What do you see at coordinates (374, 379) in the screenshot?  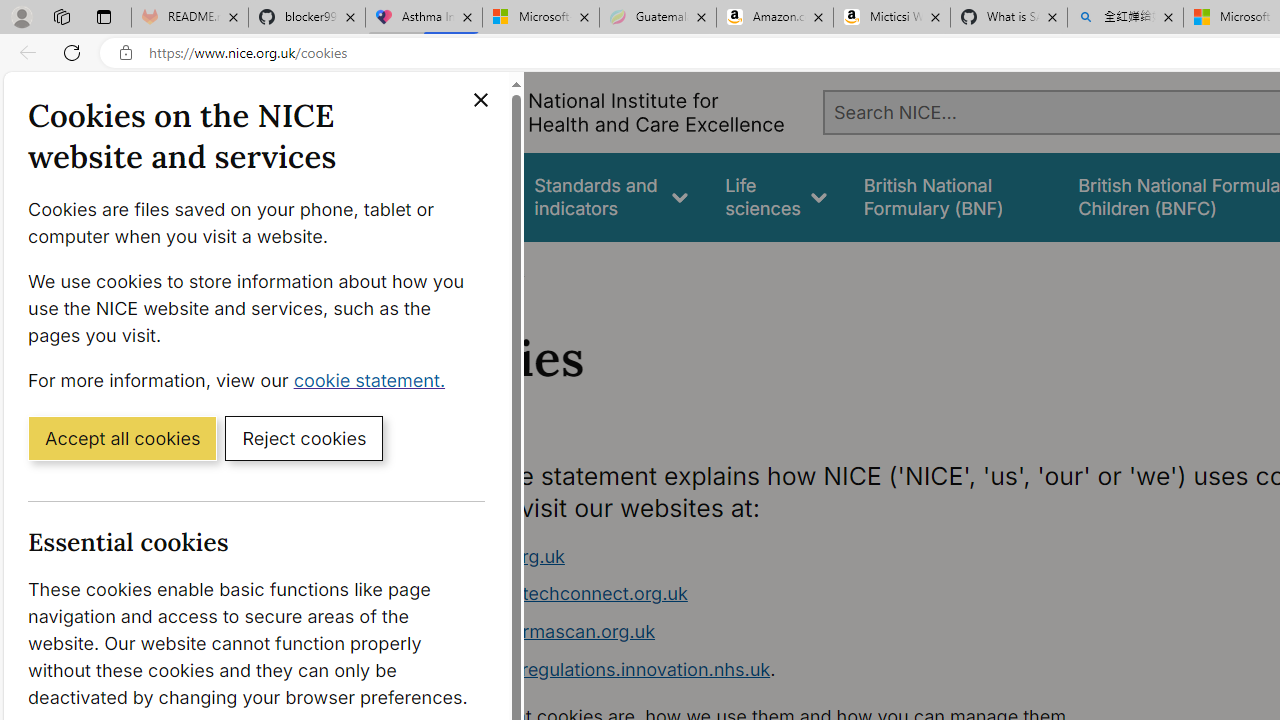 I see `cookie statement. (Opens in a new window)` at bounding box center [374, 379].